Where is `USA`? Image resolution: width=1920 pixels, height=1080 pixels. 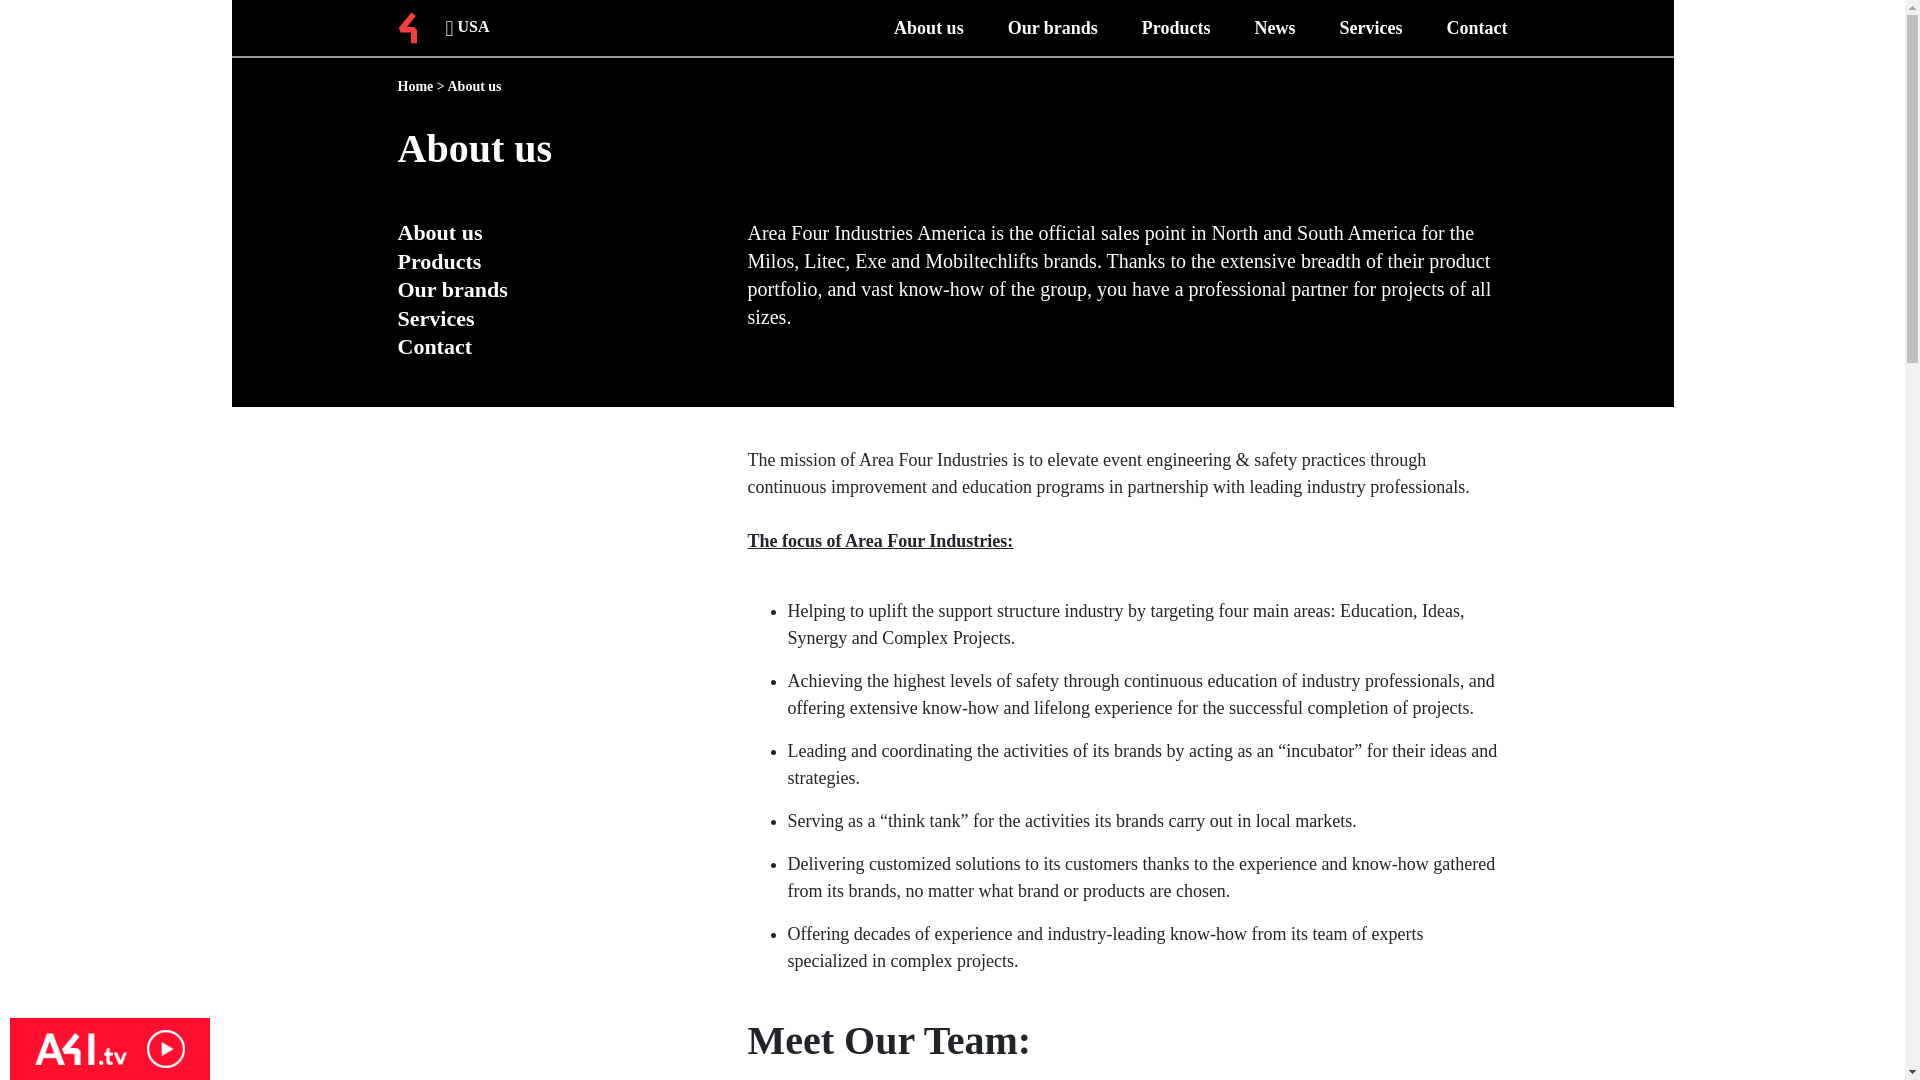
USA is located at coordinates (464, 28).